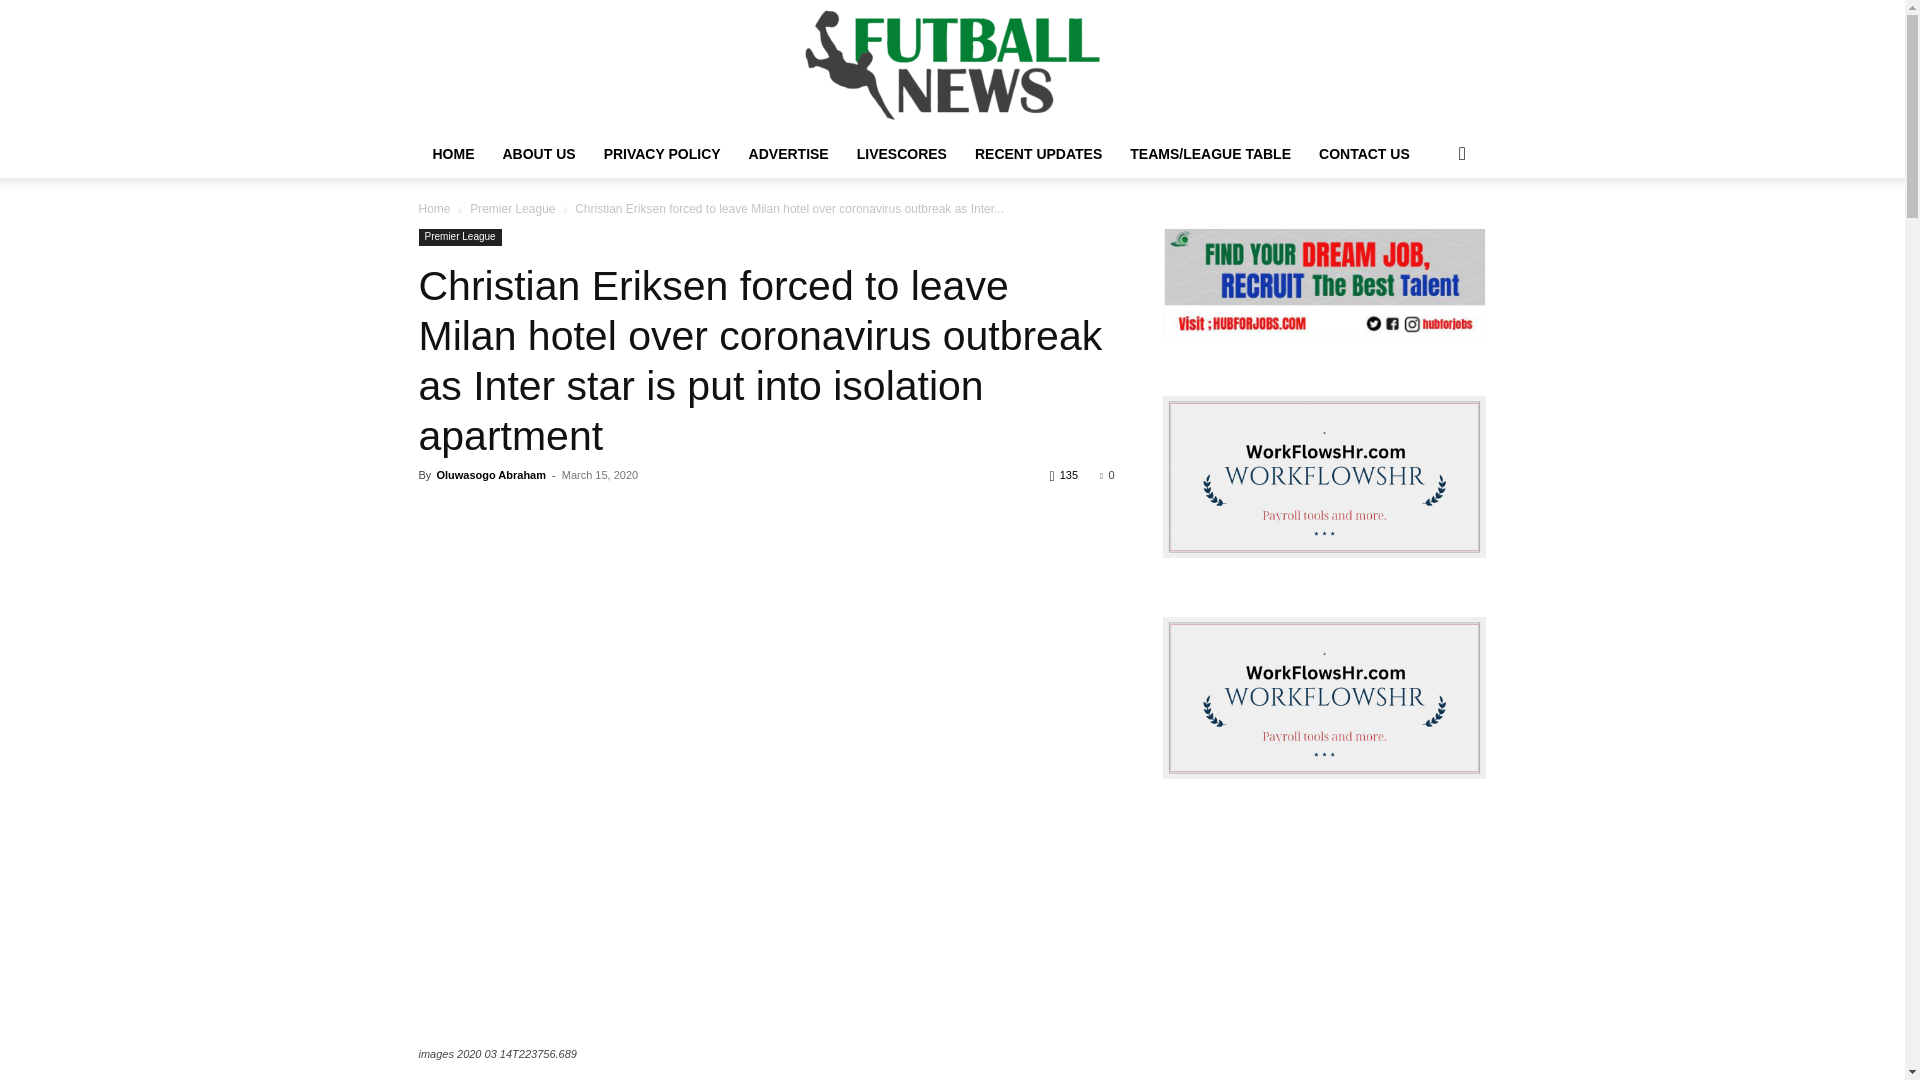 This screenshot has width=1920, height=1080. What do you see at coordinates (662, 154) in the screenshot?
I see `PRIVACY POLICY` at bounding box center [662, 154].